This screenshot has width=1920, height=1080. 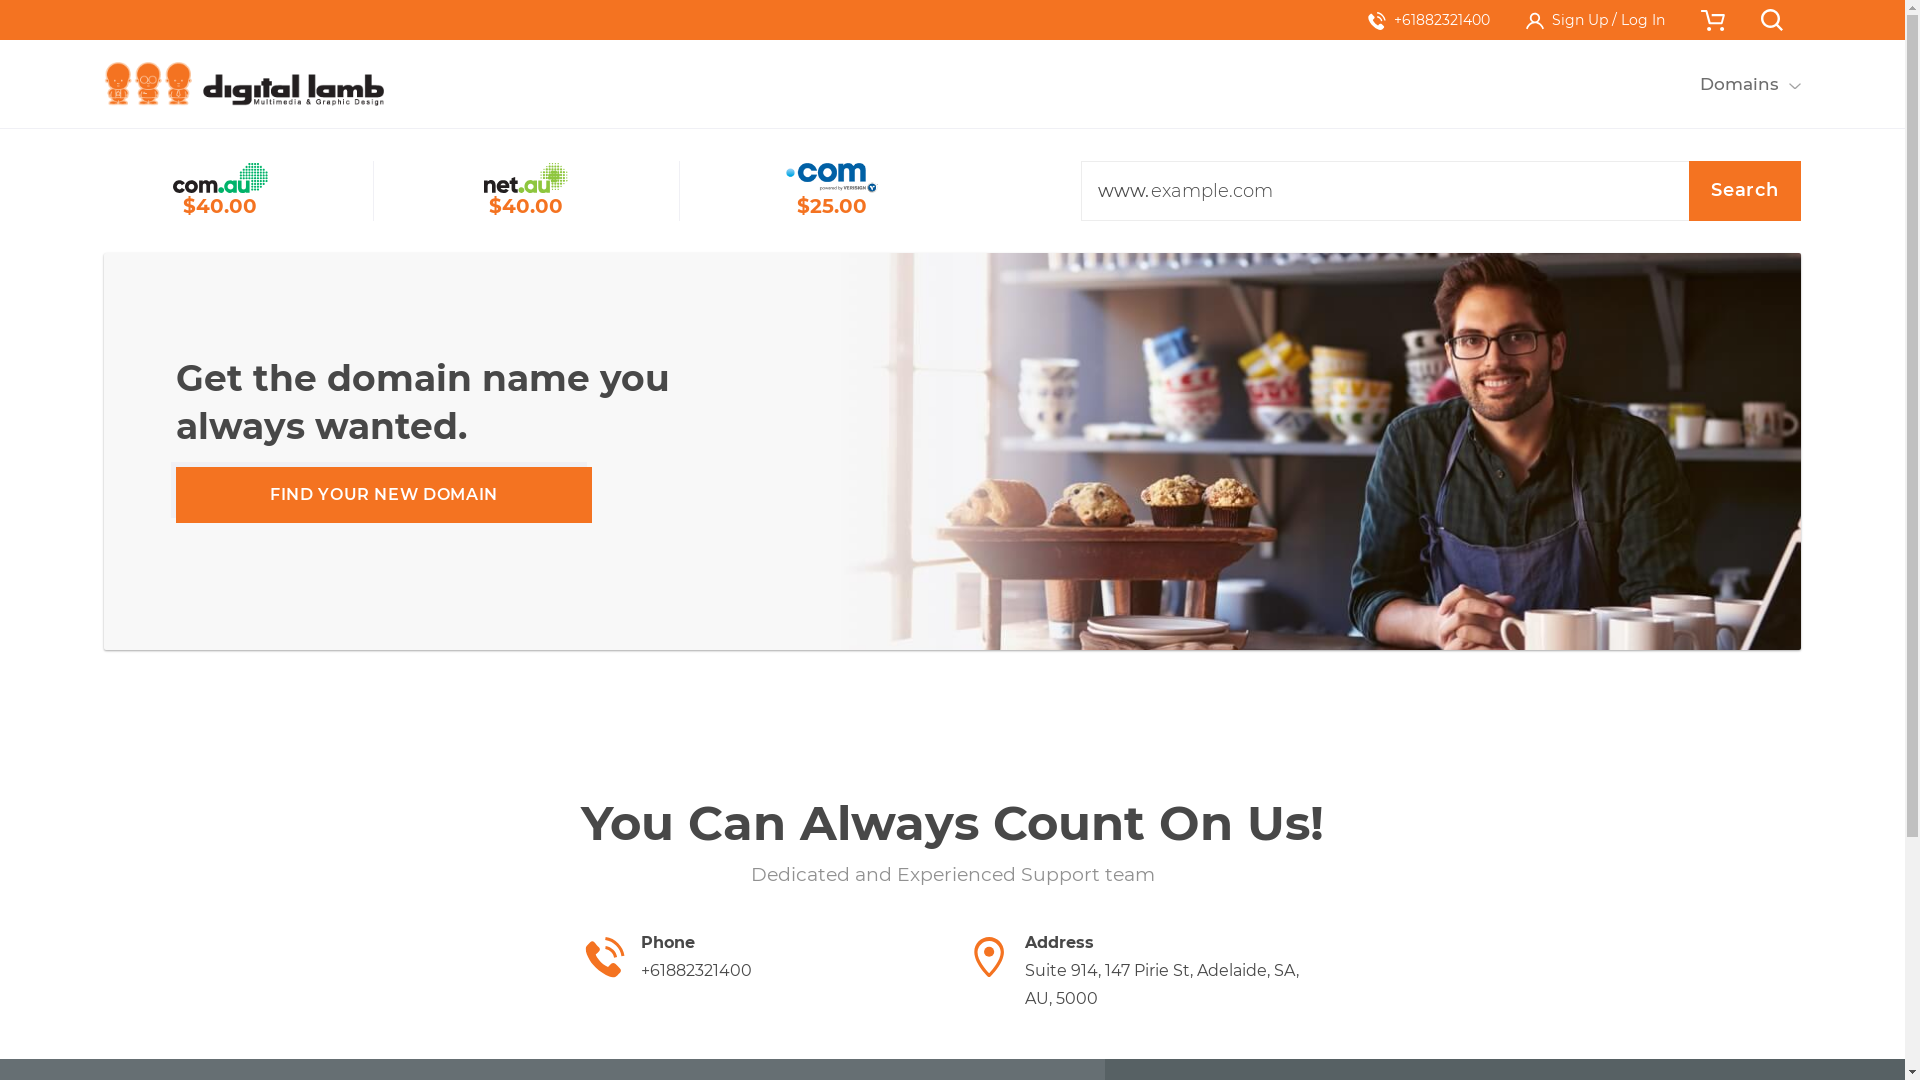 What do you see at coordinates (1745, 191) in the screenshot?
I see `Search` at bounding box center [1745, 191].